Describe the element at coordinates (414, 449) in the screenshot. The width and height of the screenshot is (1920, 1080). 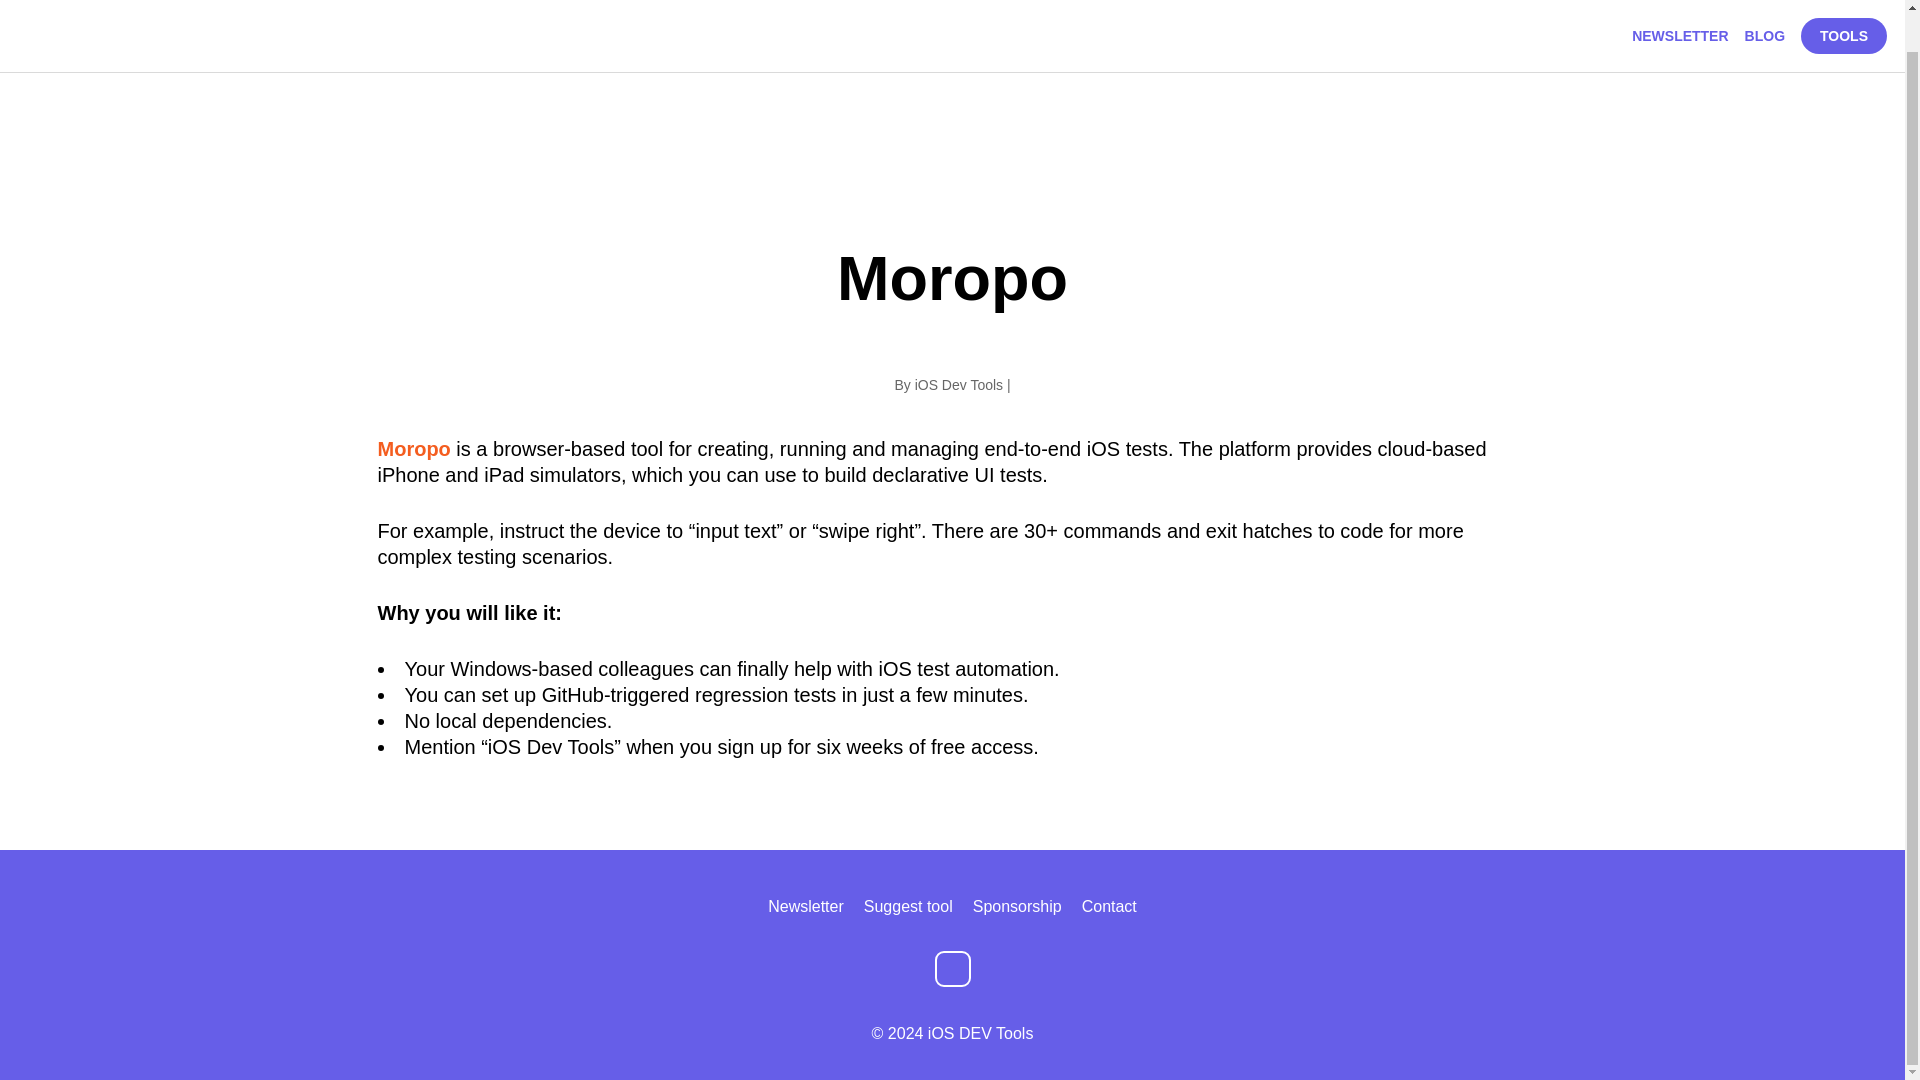
I see `Moropo` at that location.